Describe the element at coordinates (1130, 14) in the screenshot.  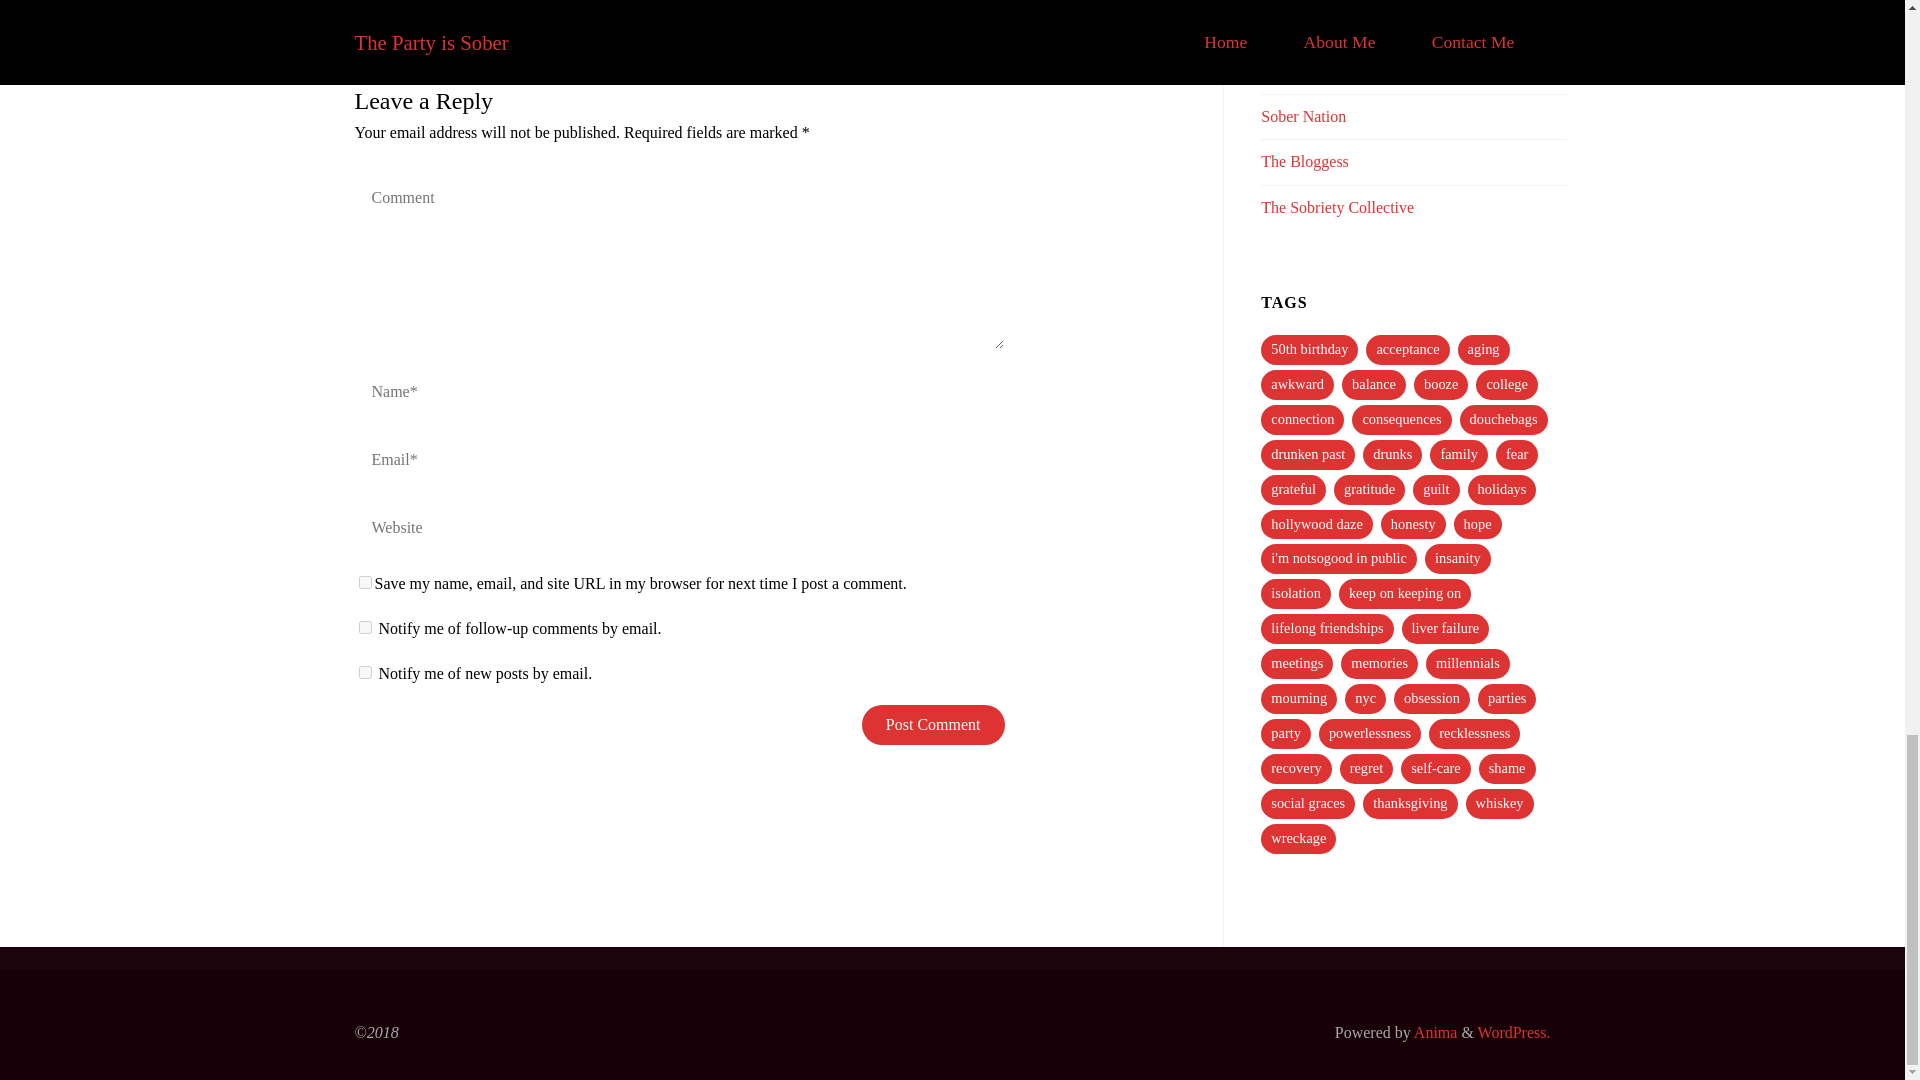
I see `Reply` at that location.